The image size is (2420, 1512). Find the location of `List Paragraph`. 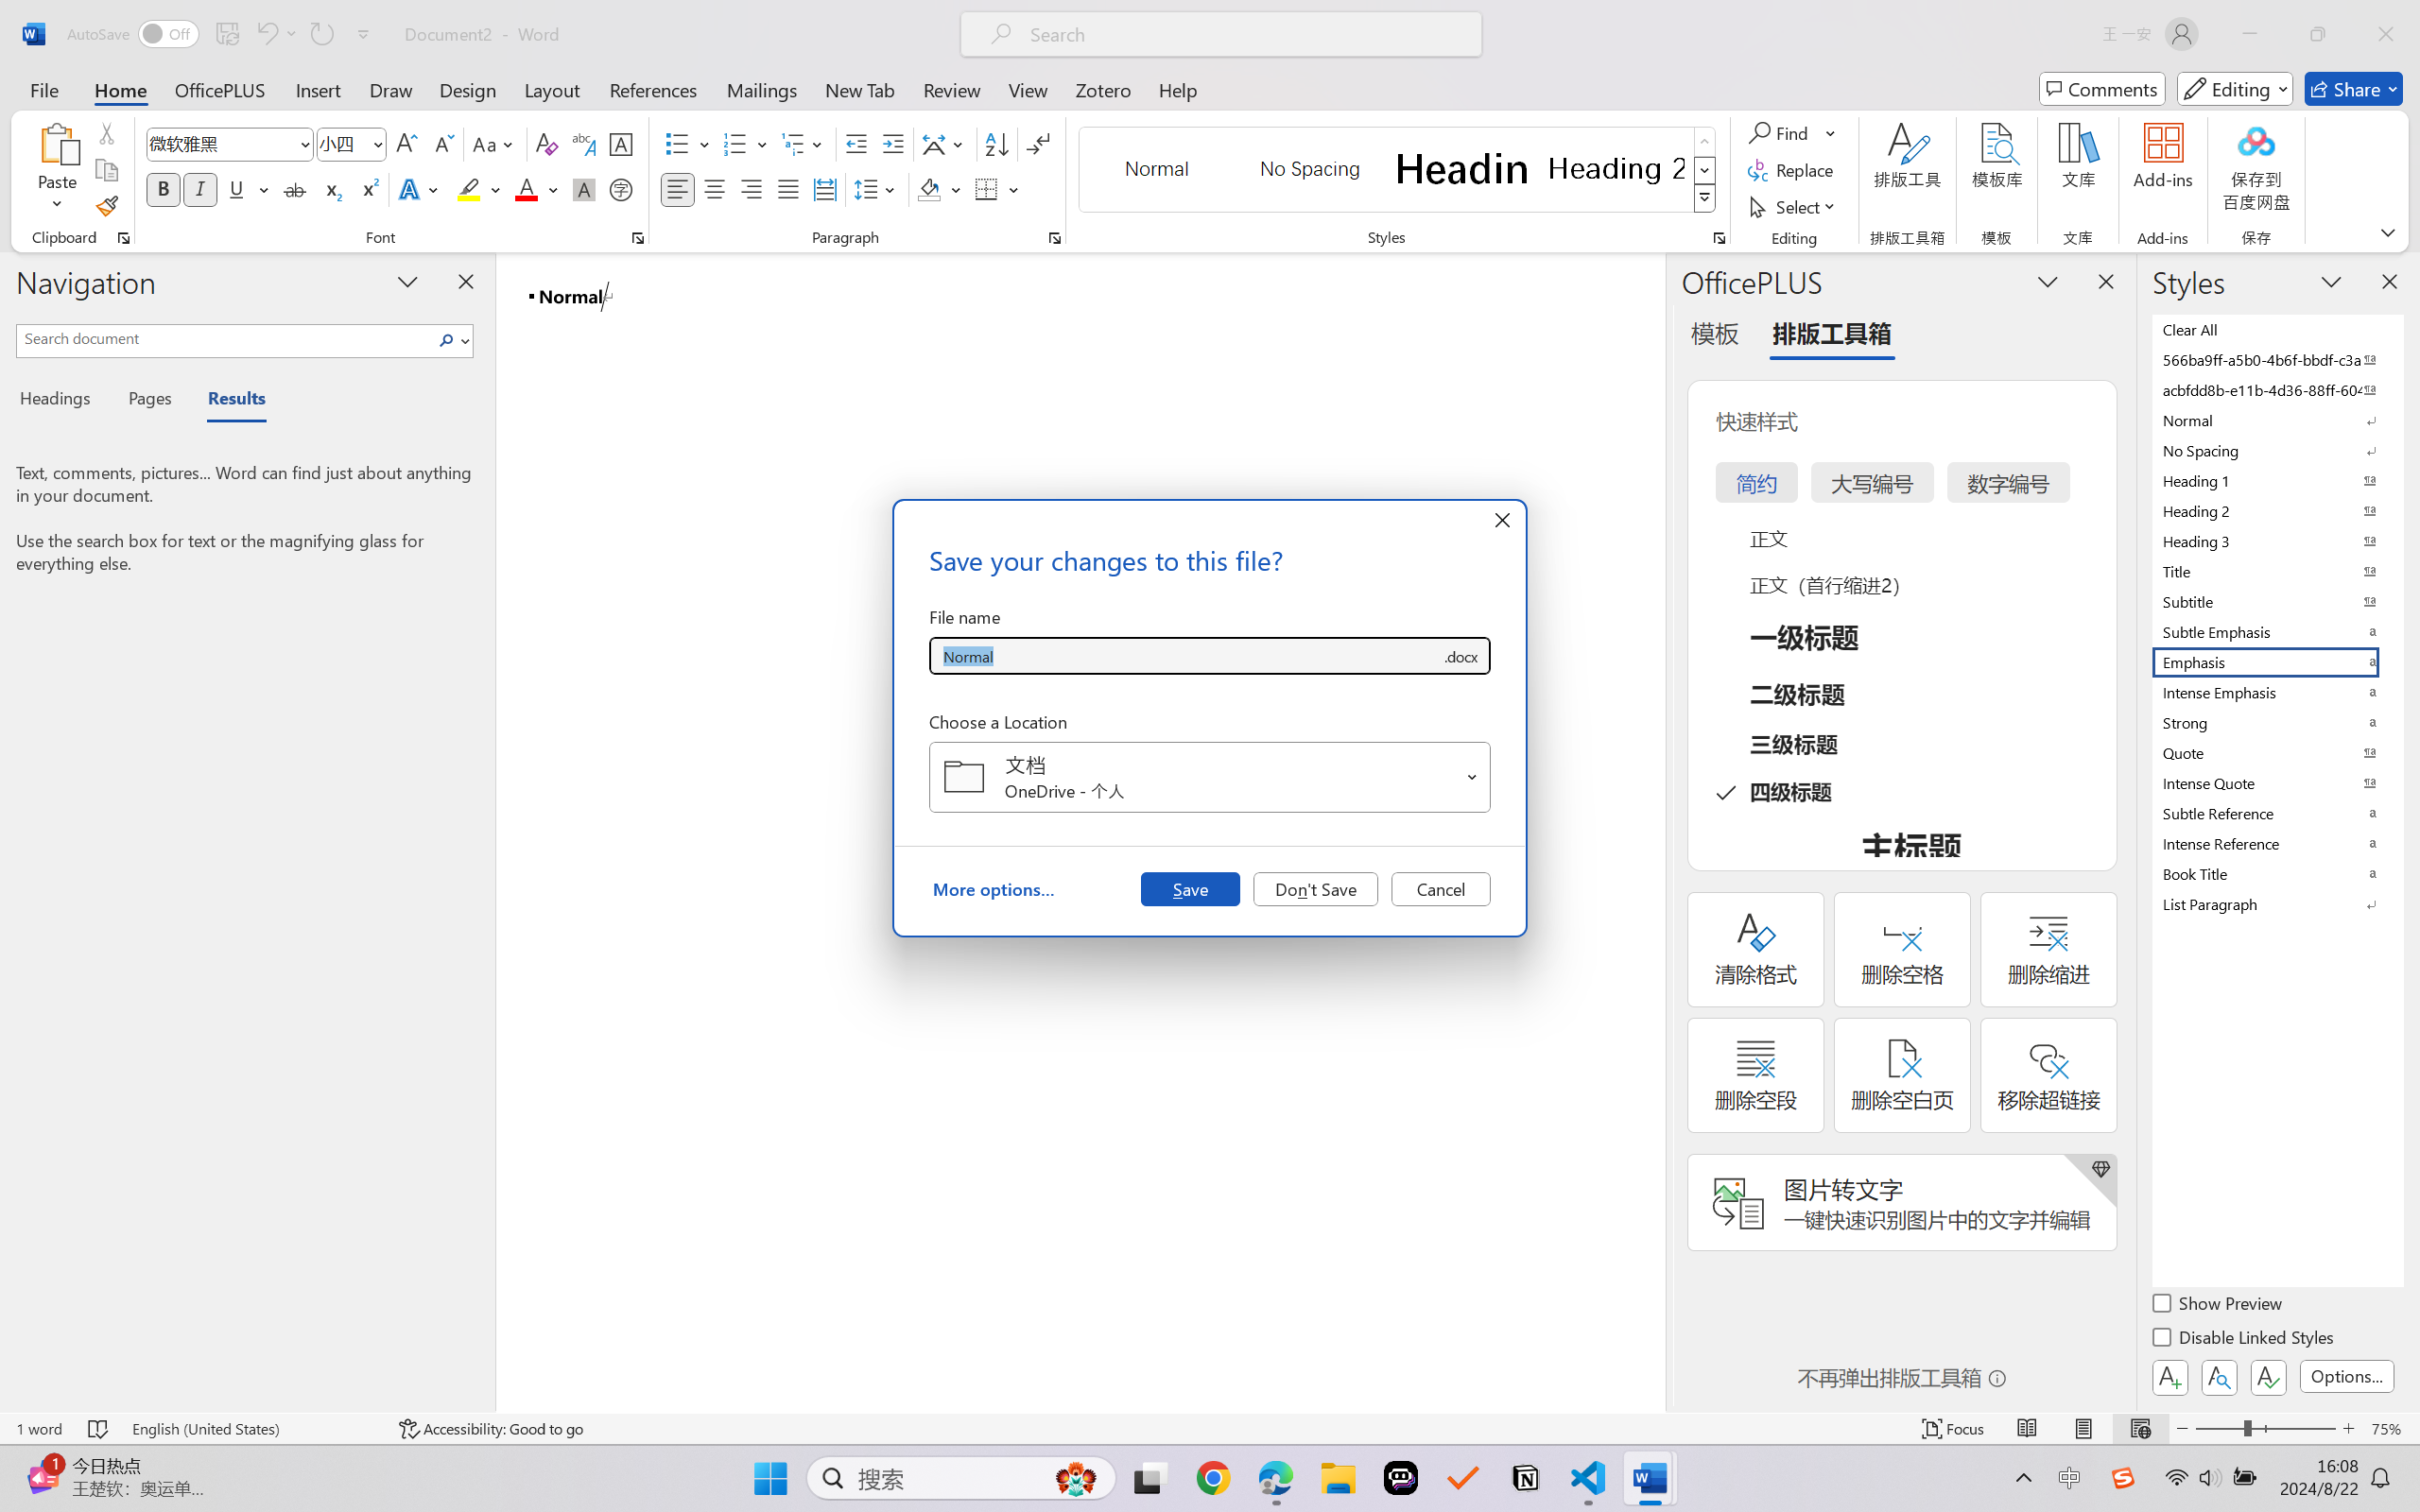

List Paragraph is located at coordinates (2276, 903).